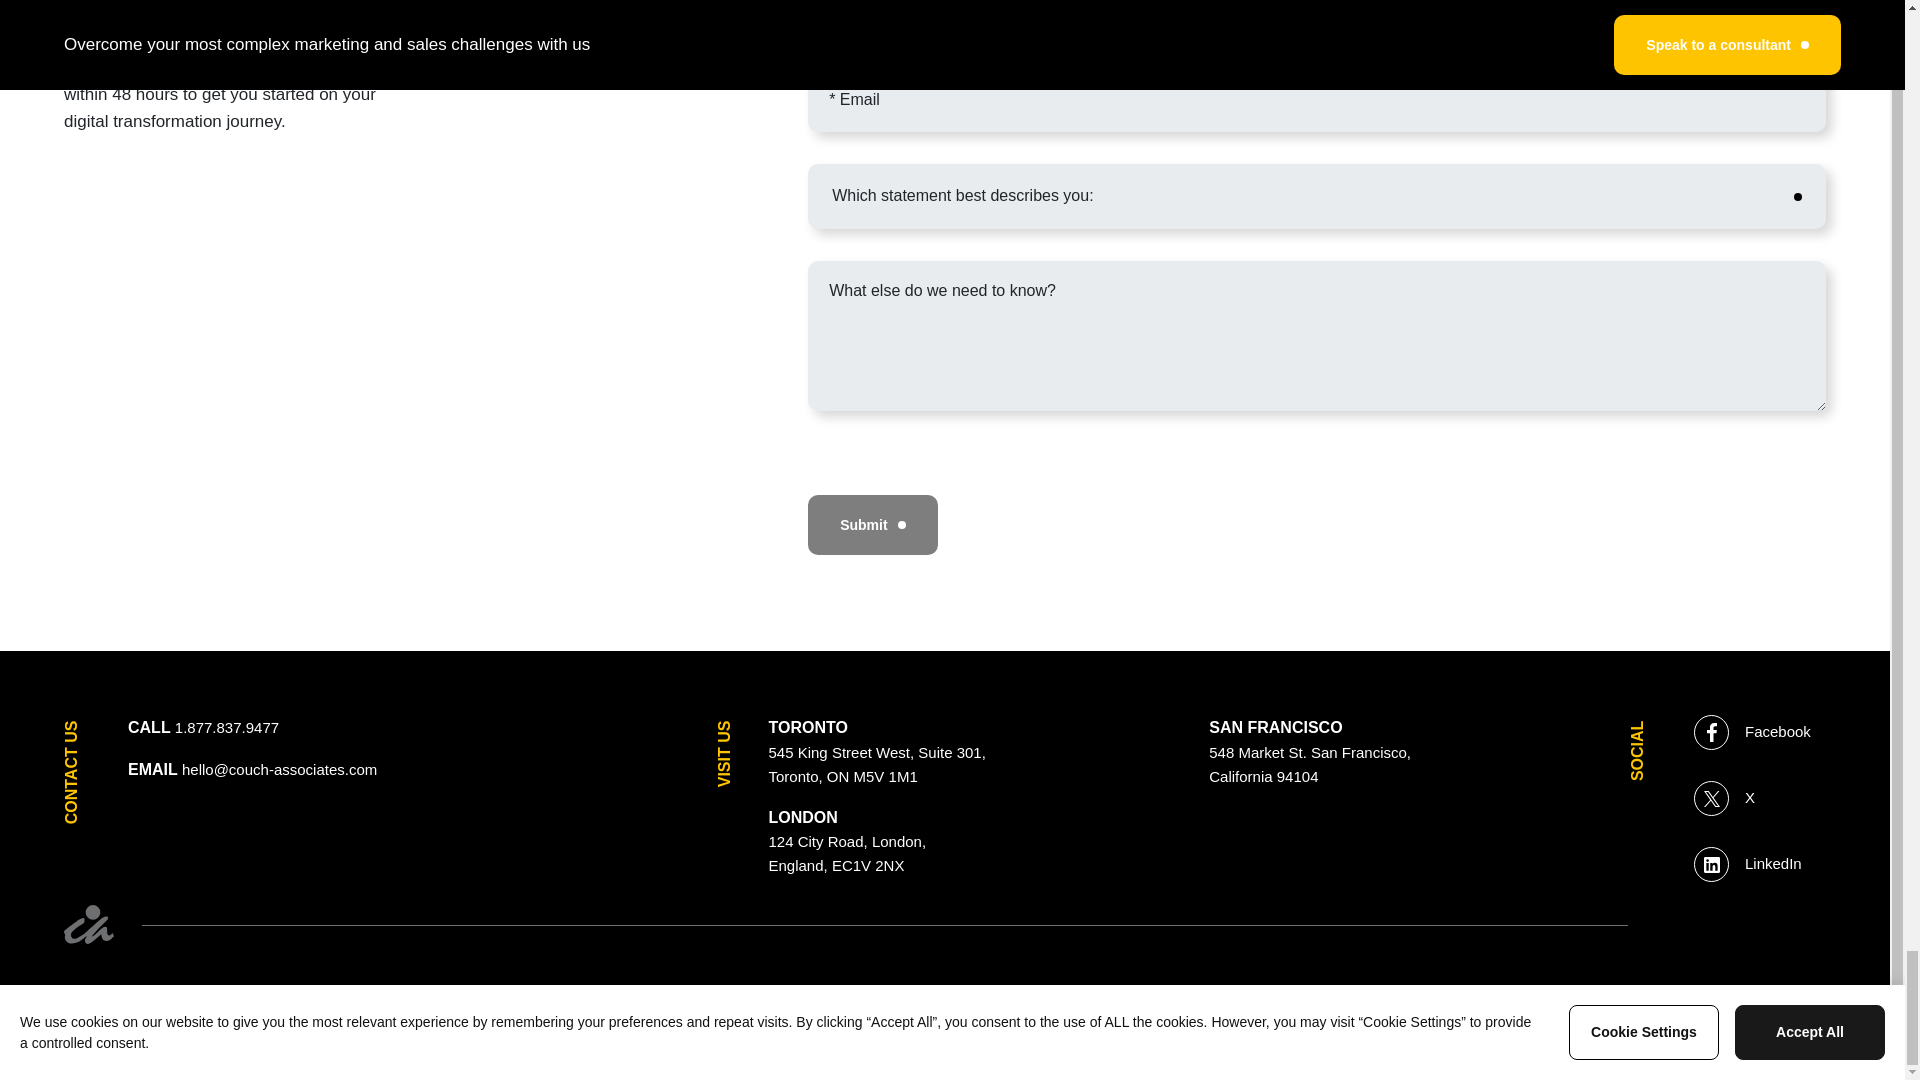 This screenshot has height=1080, width=1920. What do you see at coordinates (226, 728) in the screenshot?
I see `1.877.837.9477` at bounding box center [226, 728].